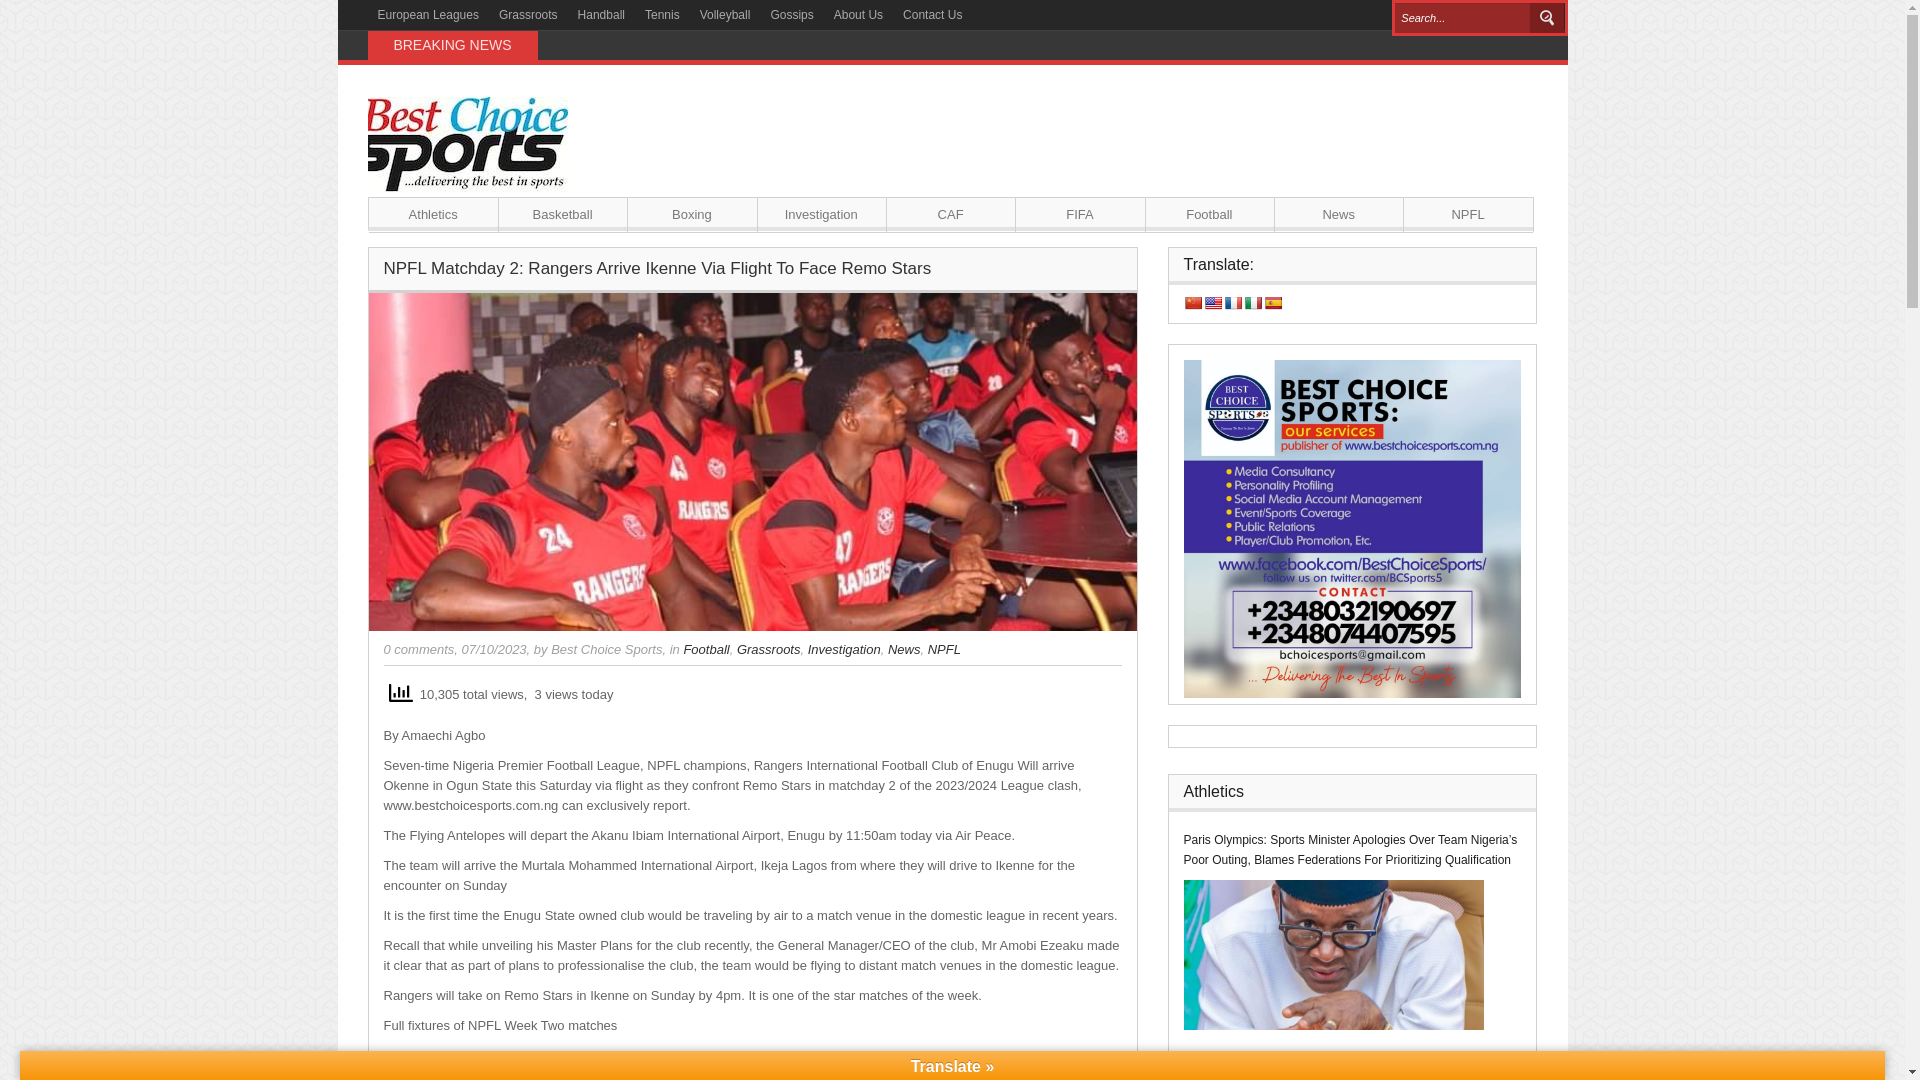 This screenshot has height=1080, width=1920. Describe the element at coordinates (1080, 214) in the screenshot. I see `FIFA` at that location.